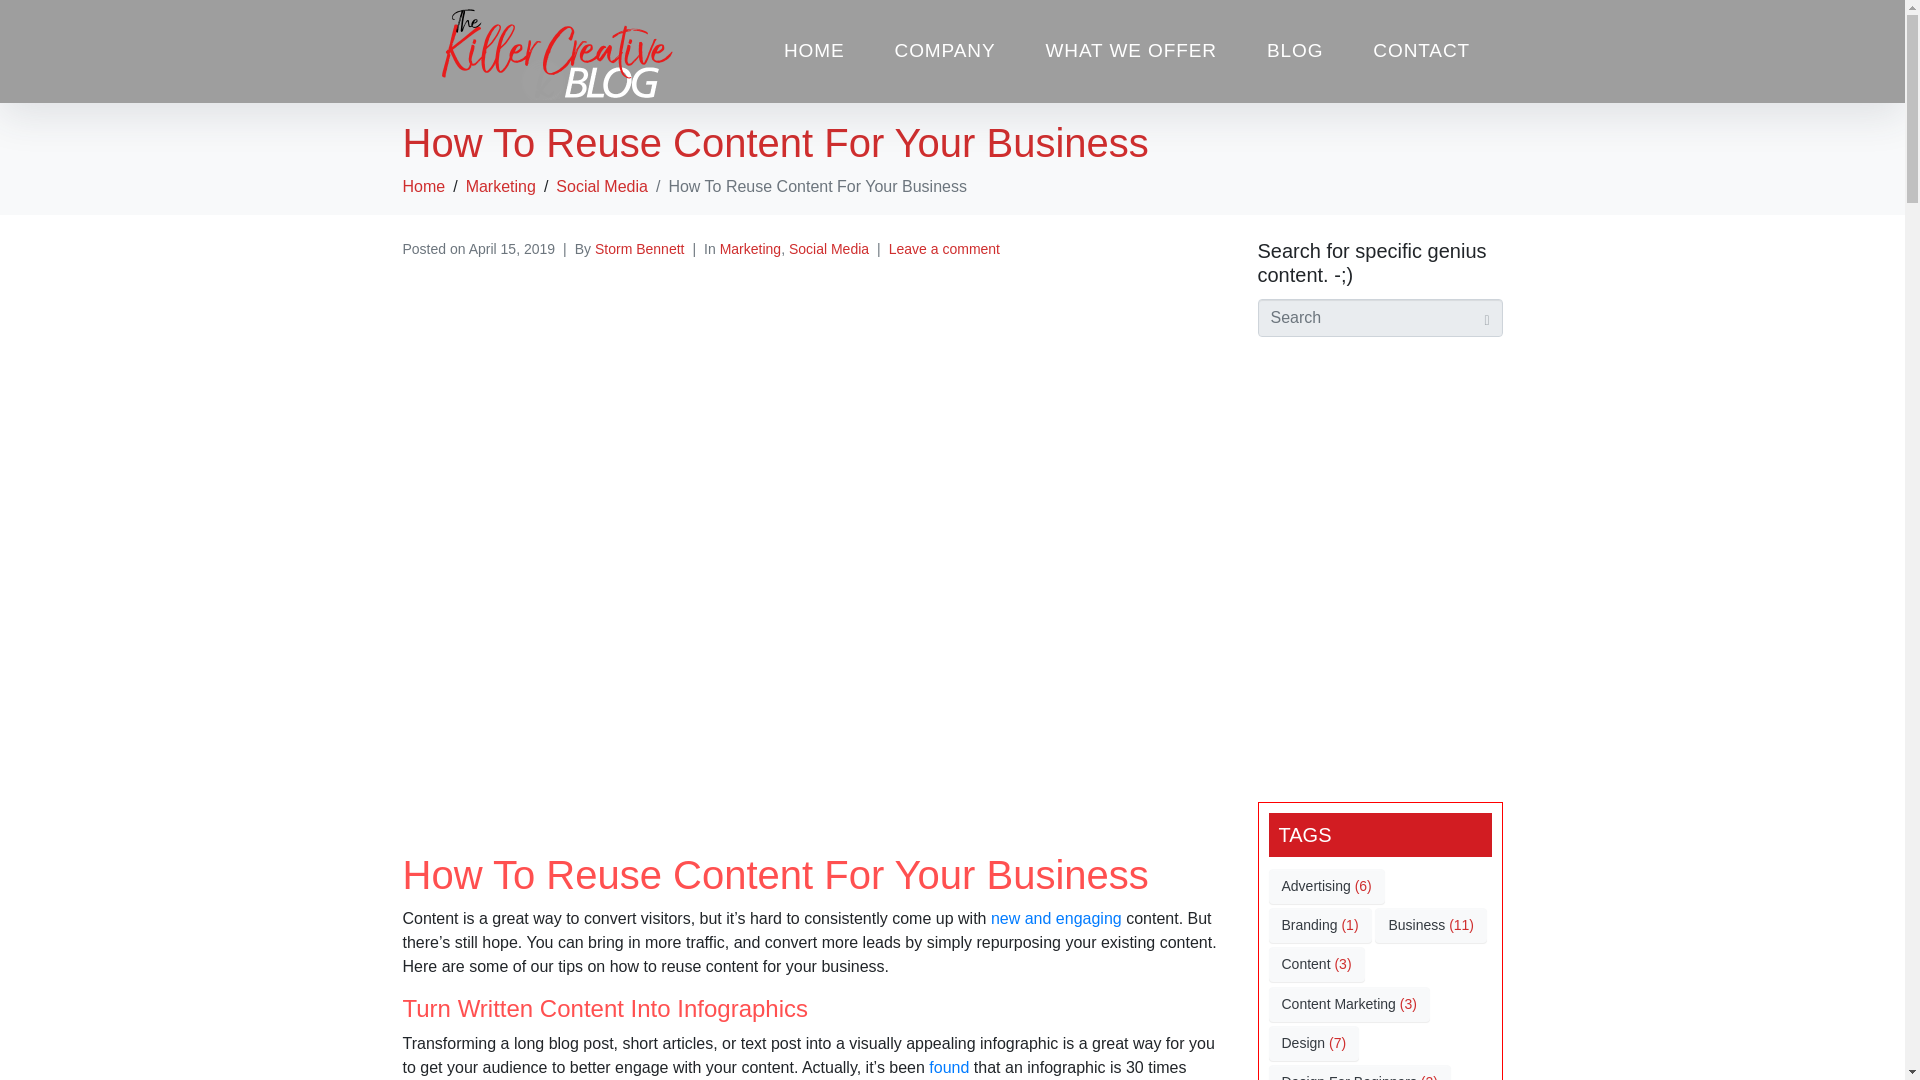 This screenshot has width=1920, height=1080. I want to click on WHAT WE OFFER, so click(1130, 51).